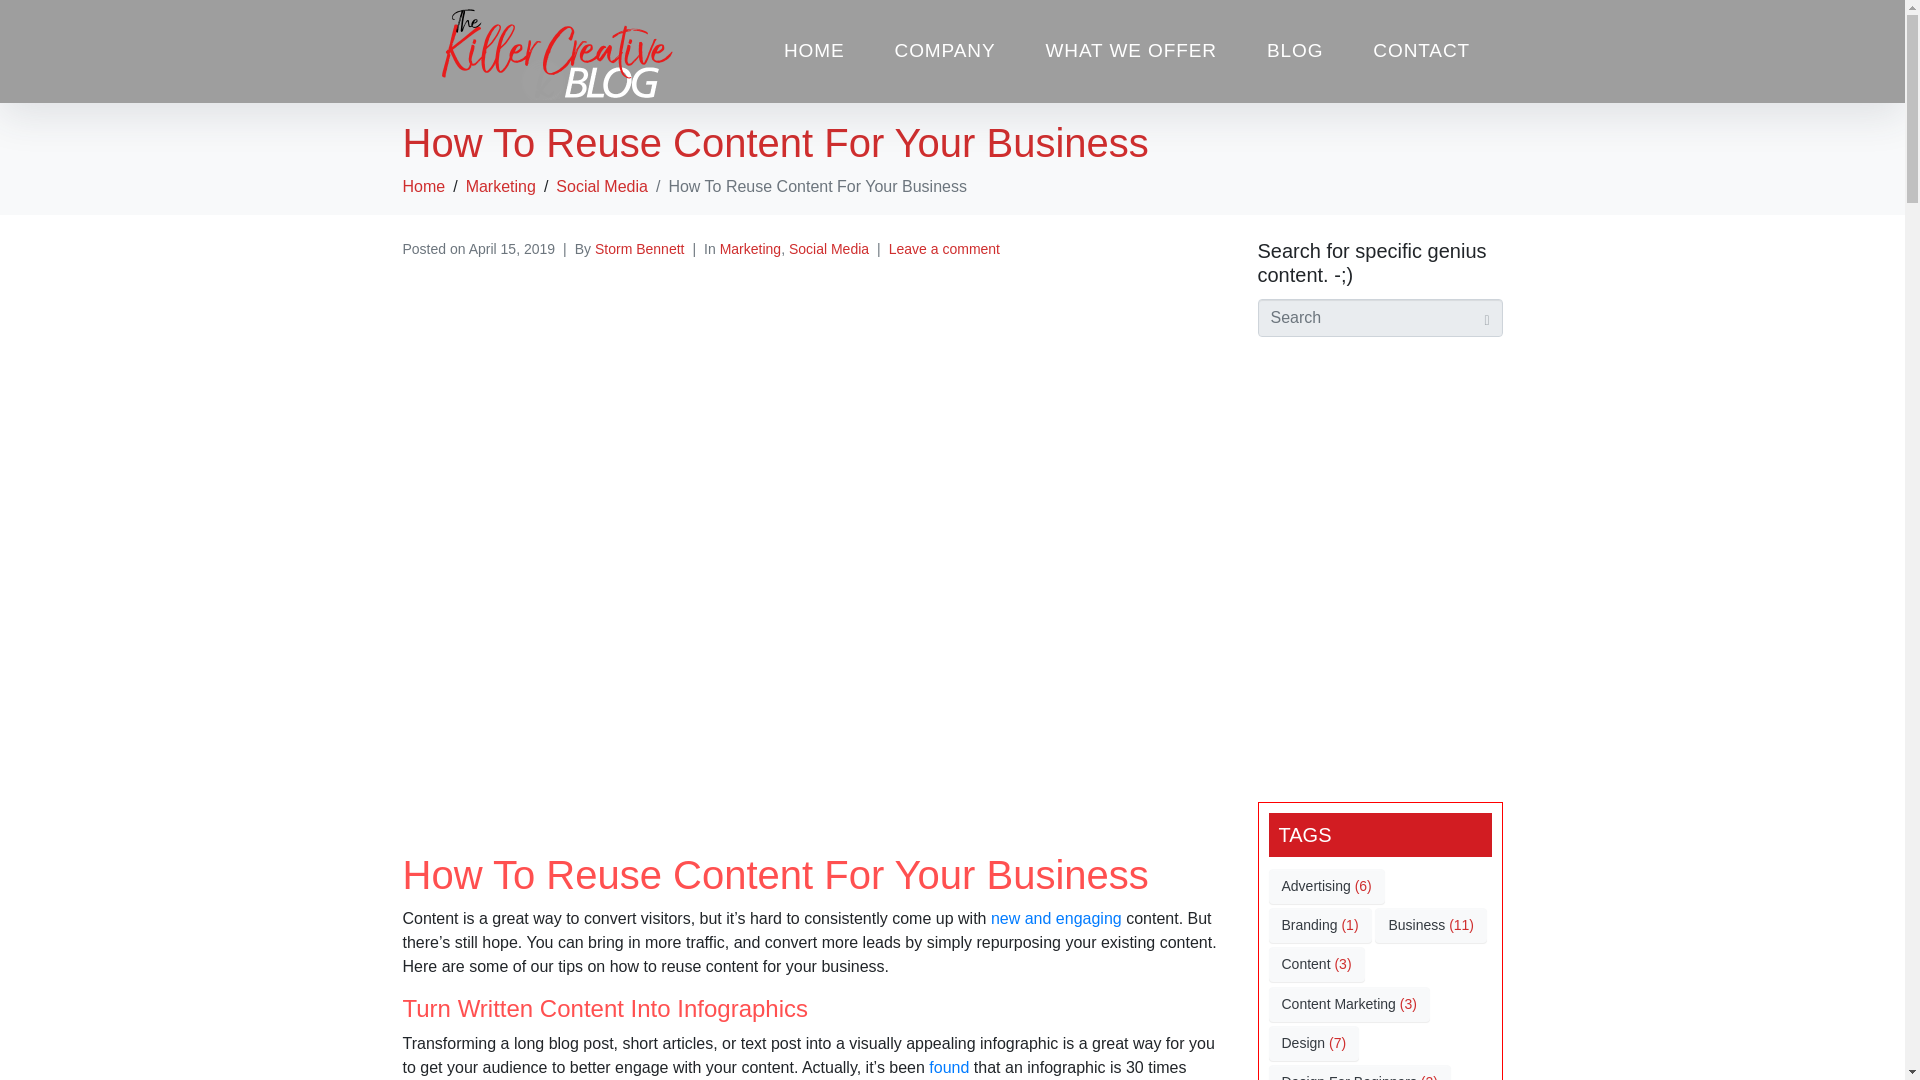 This screenshot has width=1920, height=1080. I want to click on WHAT WE OFFER, so click(1130, 51).